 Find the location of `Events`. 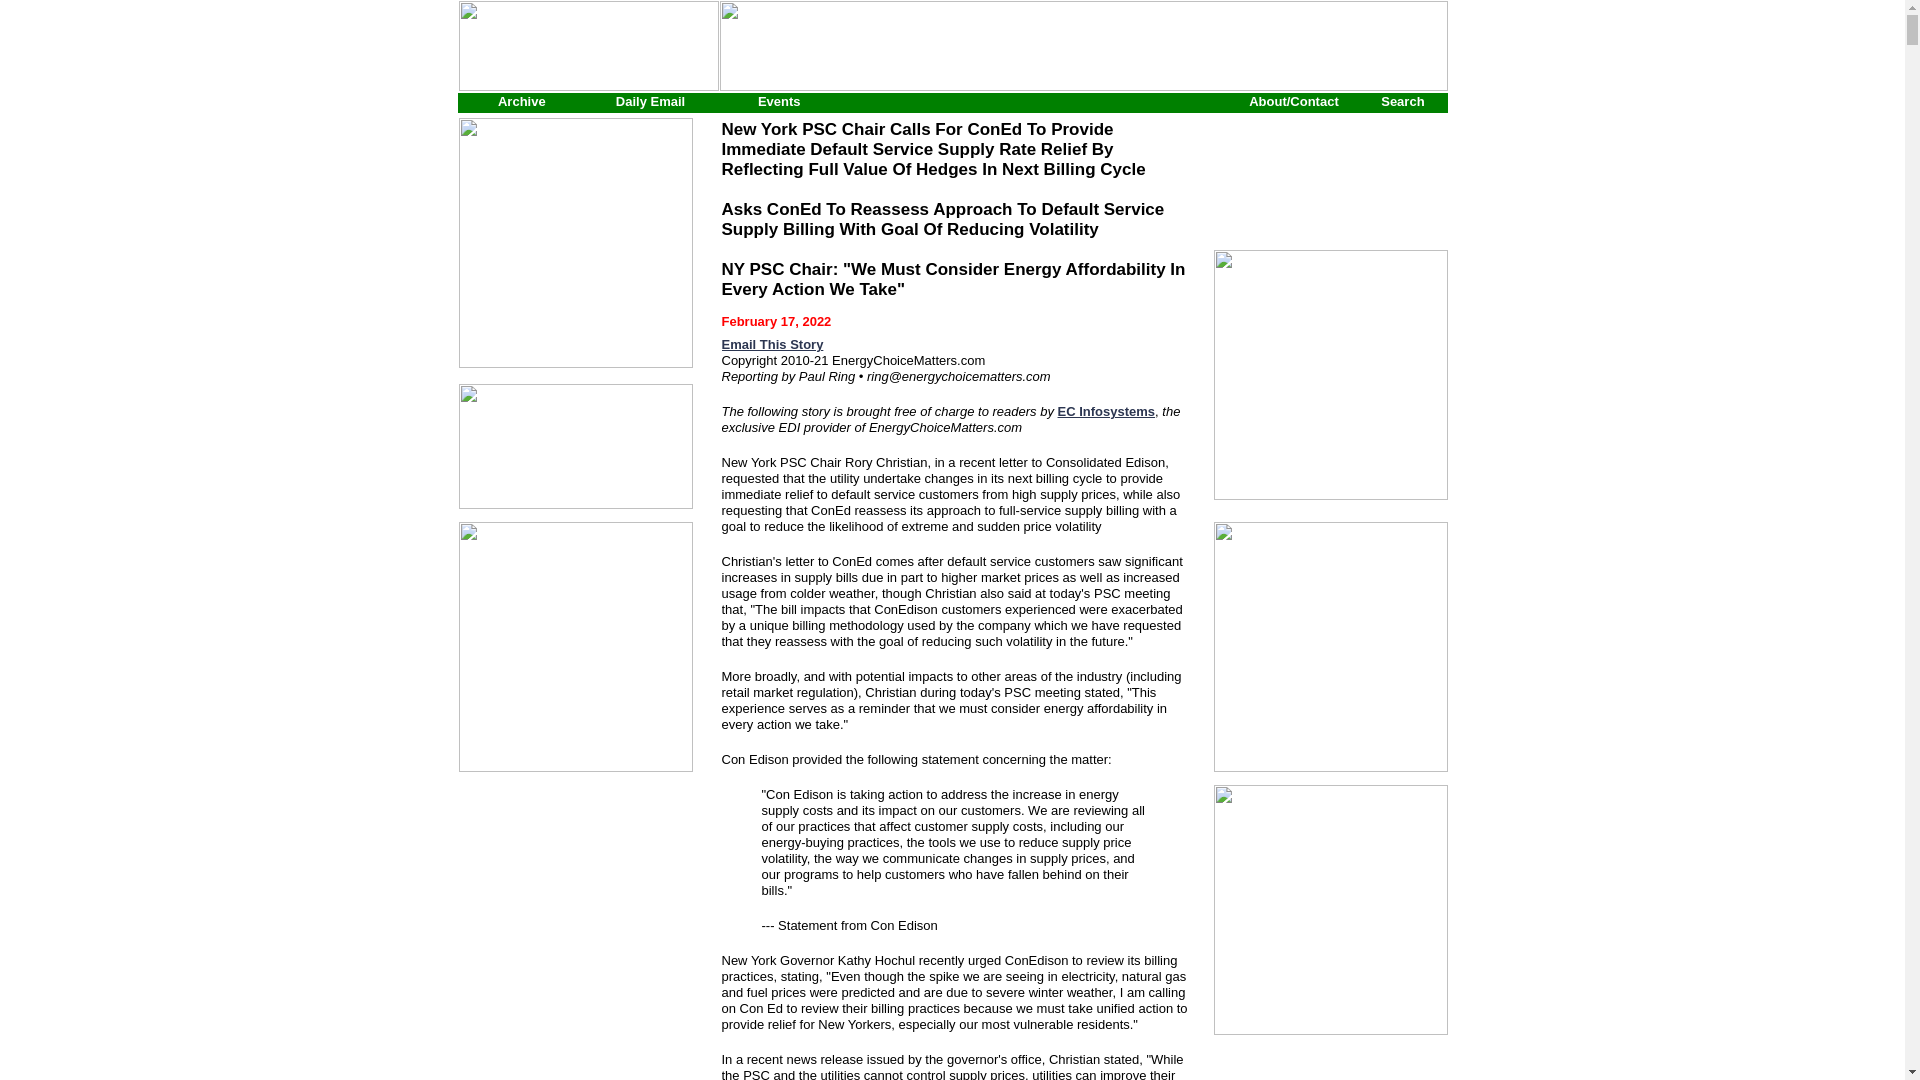

Events is located at coordinates (779, 101).